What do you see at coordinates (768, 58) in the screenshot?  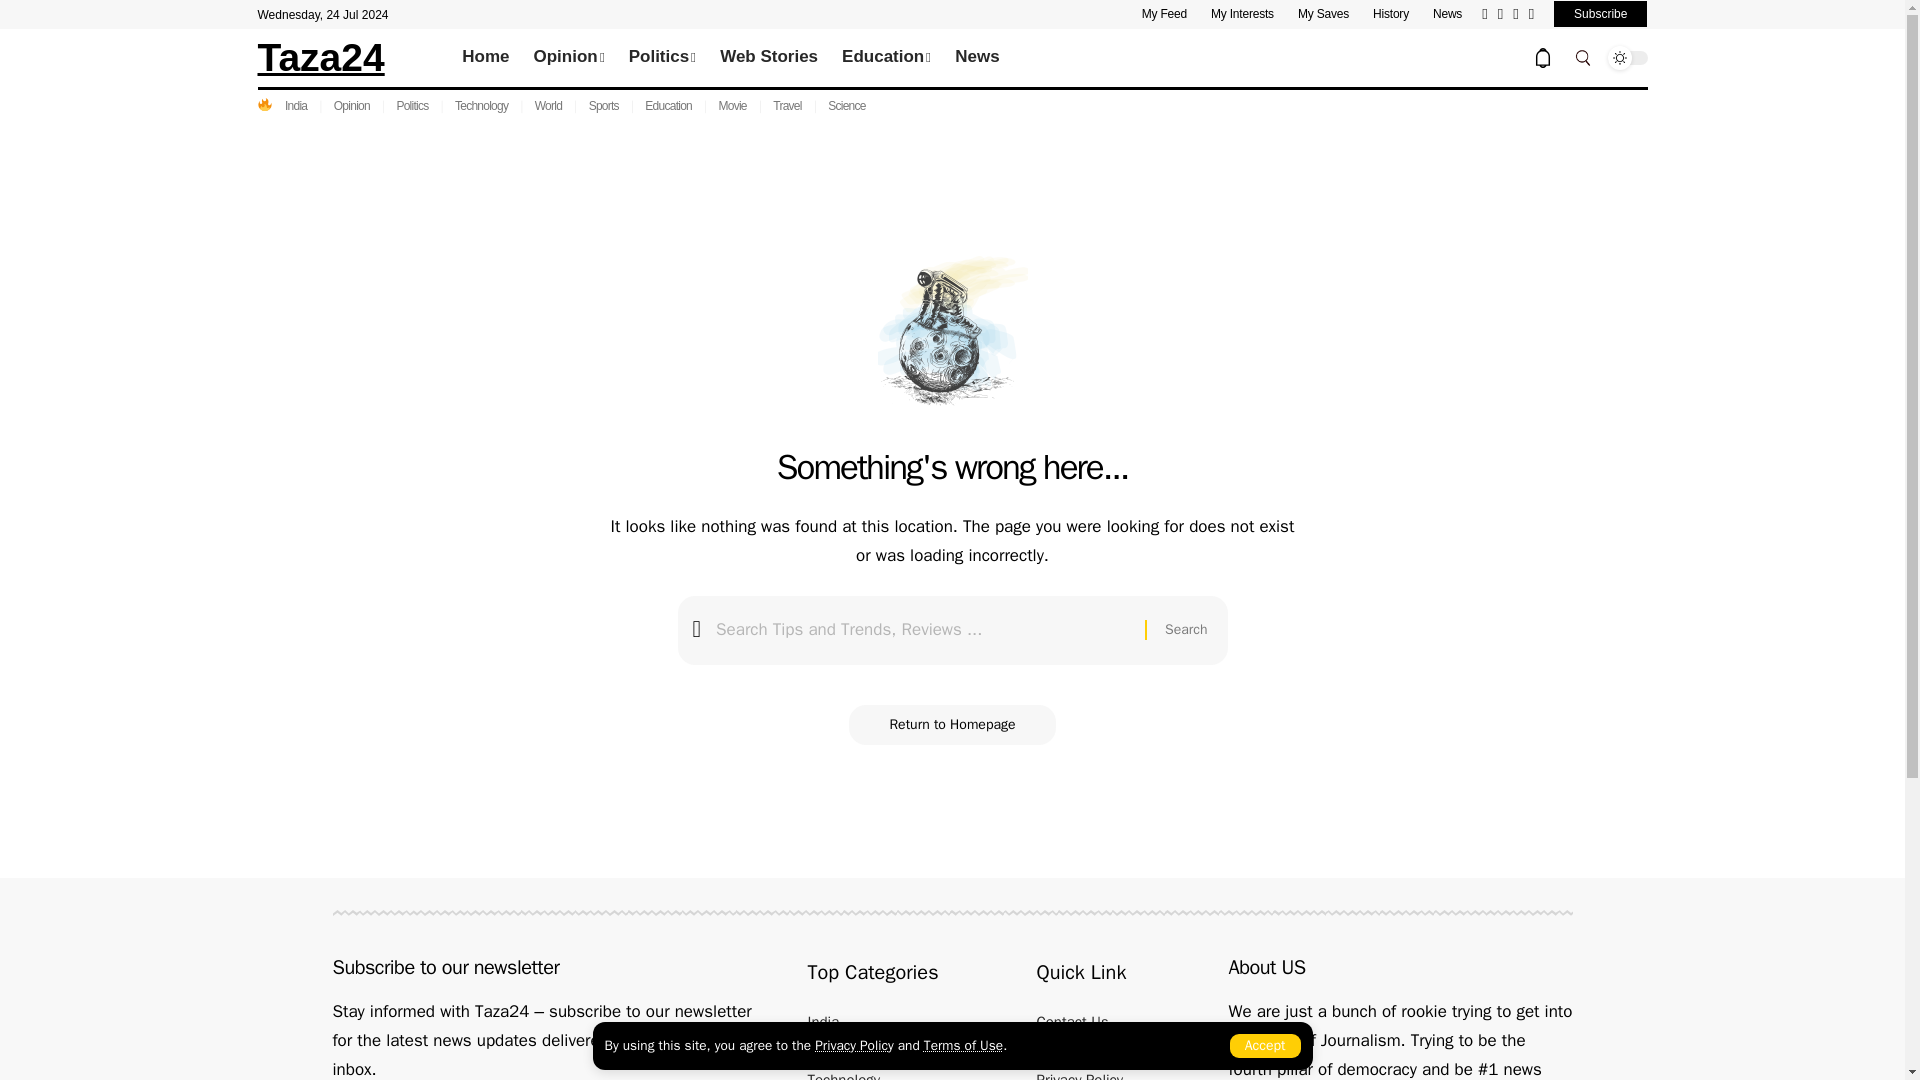 I see `Web Stories` at bounding box center [768, 58].